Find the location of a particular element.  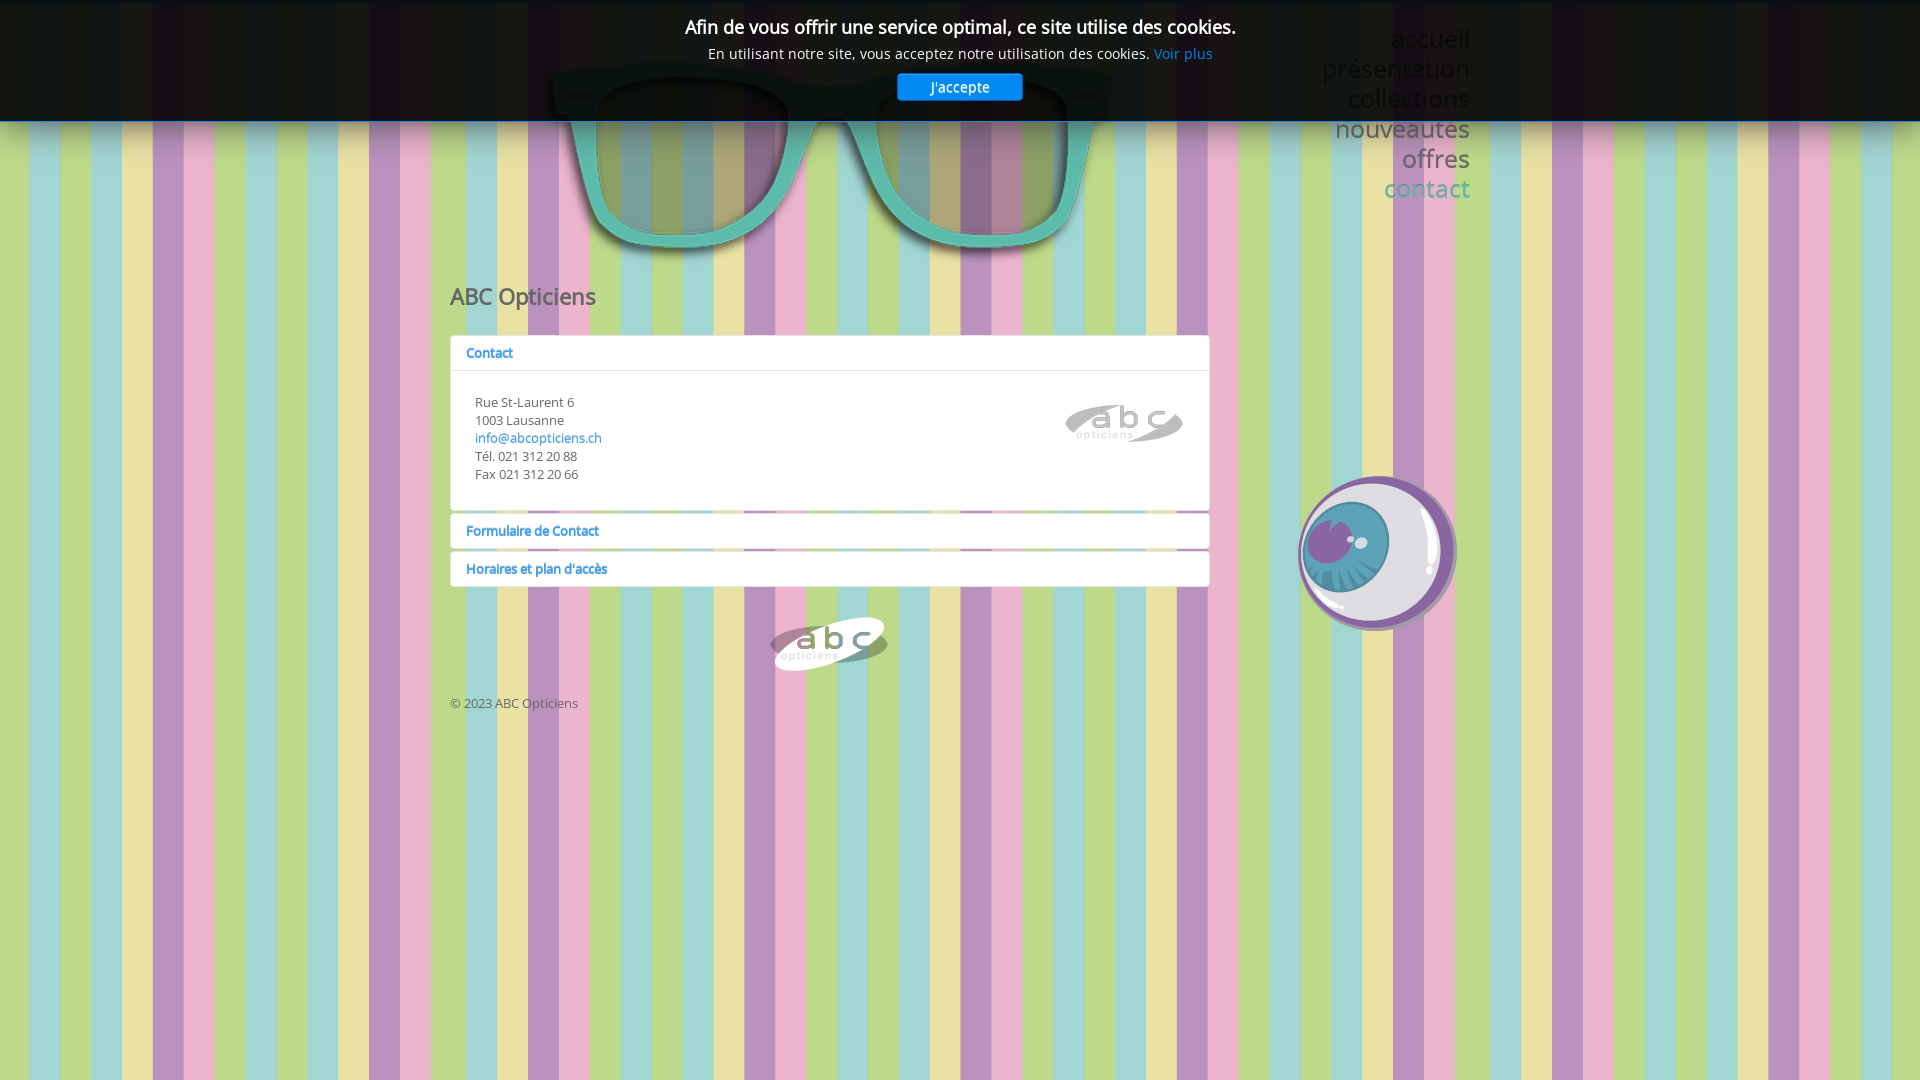

collections is located at coordinates (1360, 98).